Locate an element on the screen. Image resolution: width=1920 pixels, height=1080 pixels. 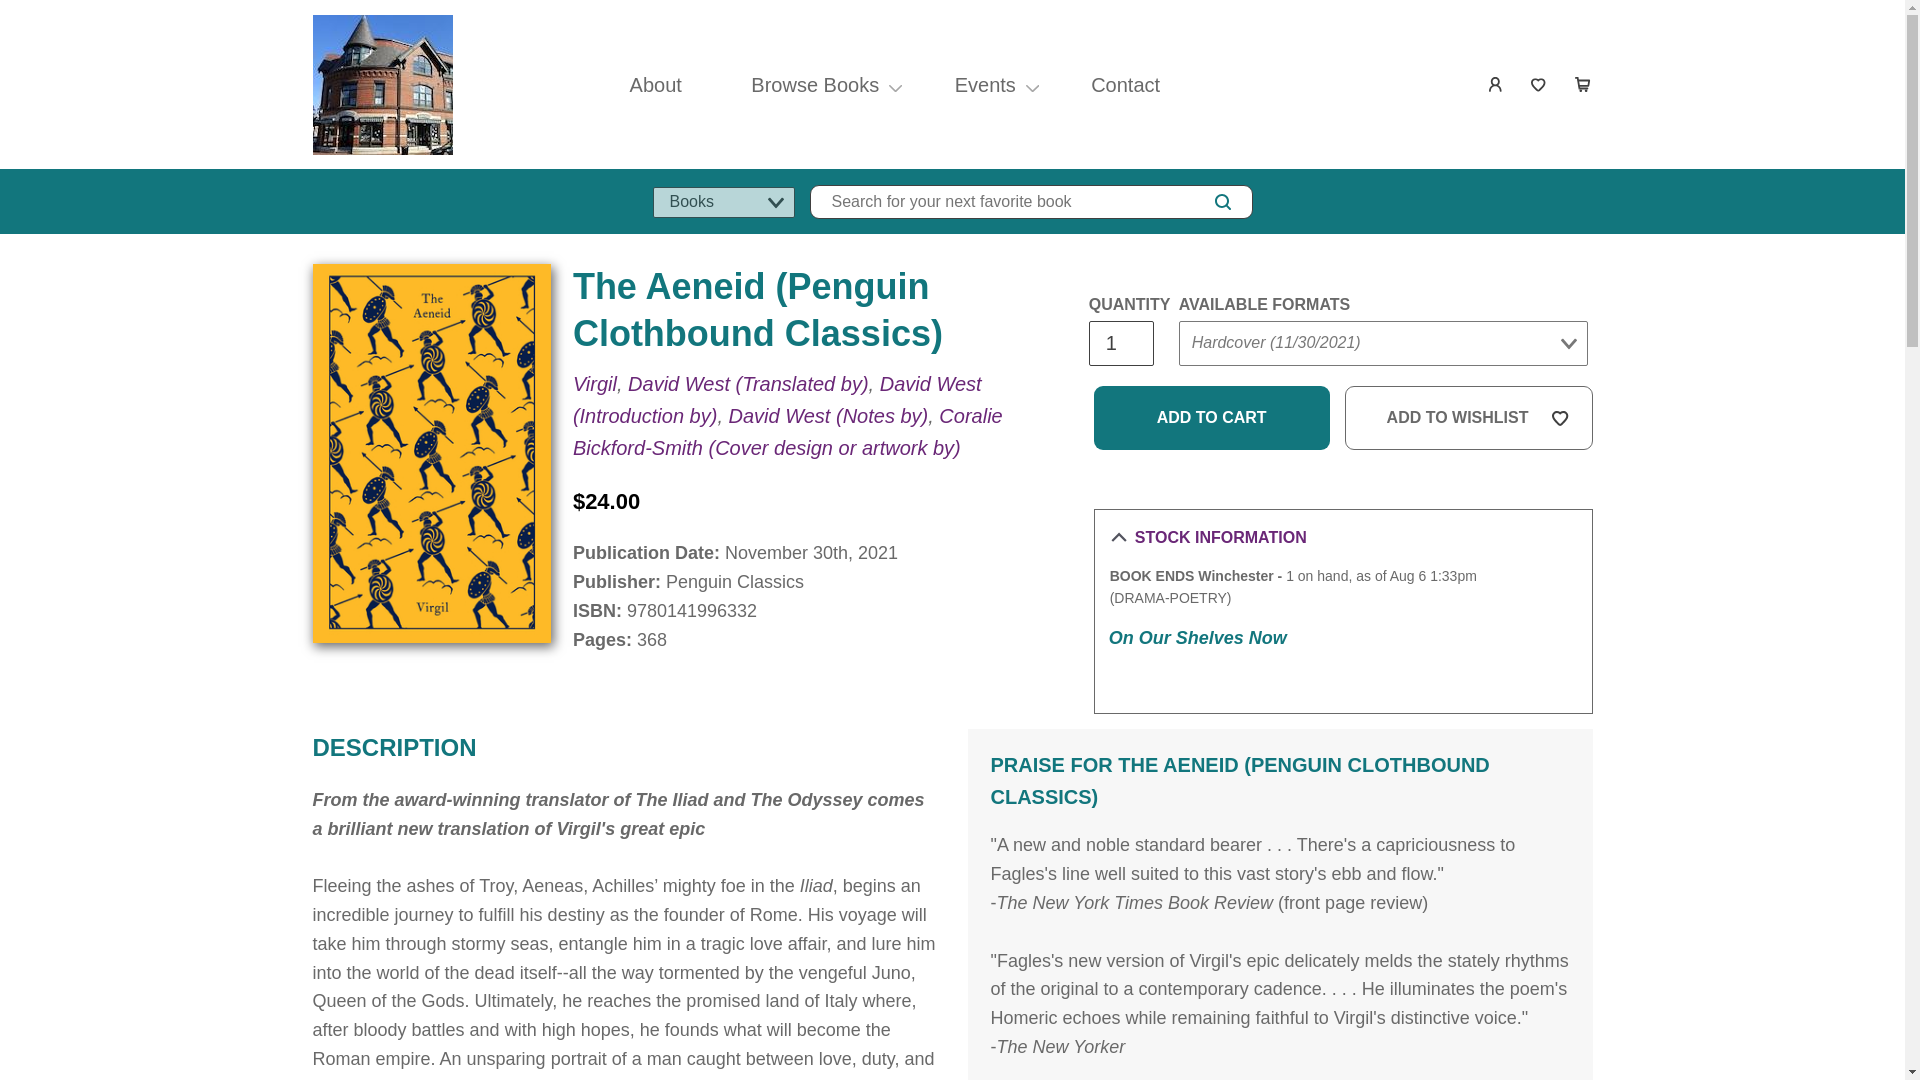
Browse Books is located at coordinates (814, 84).